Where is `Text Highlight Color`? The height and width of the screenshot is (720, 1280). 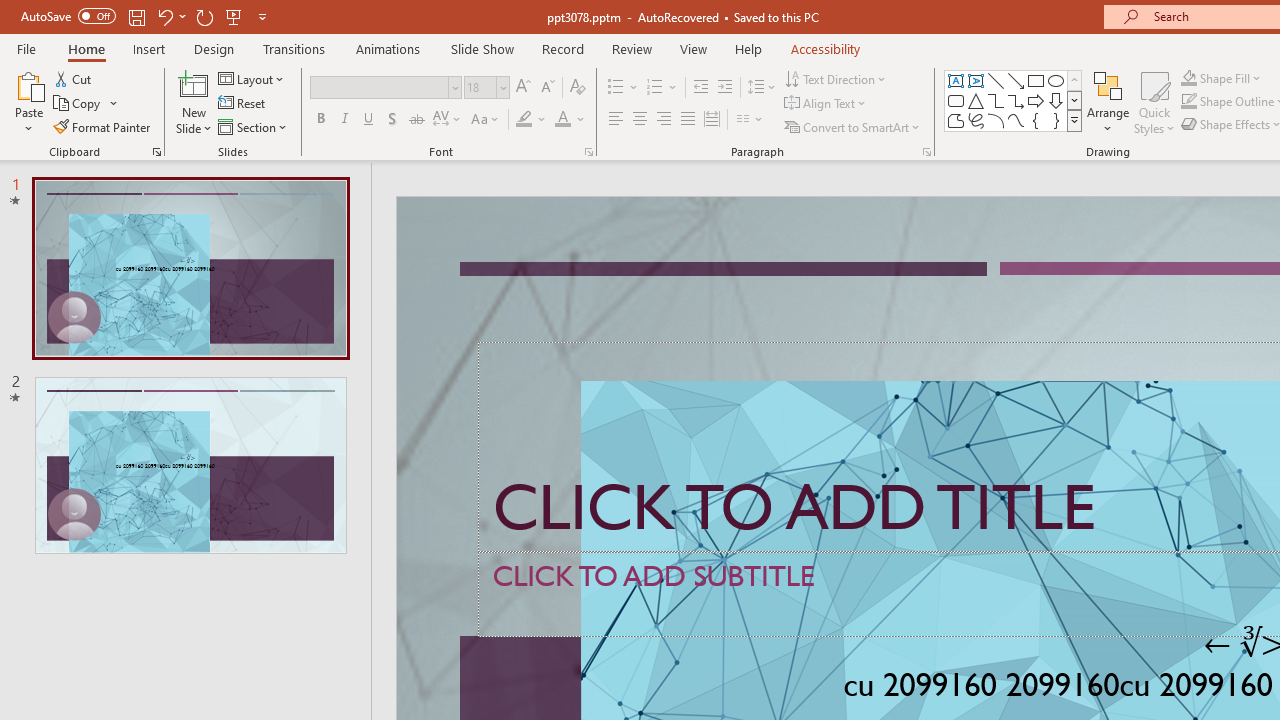
Text Highlight Color is located at coordinates (532, 120).